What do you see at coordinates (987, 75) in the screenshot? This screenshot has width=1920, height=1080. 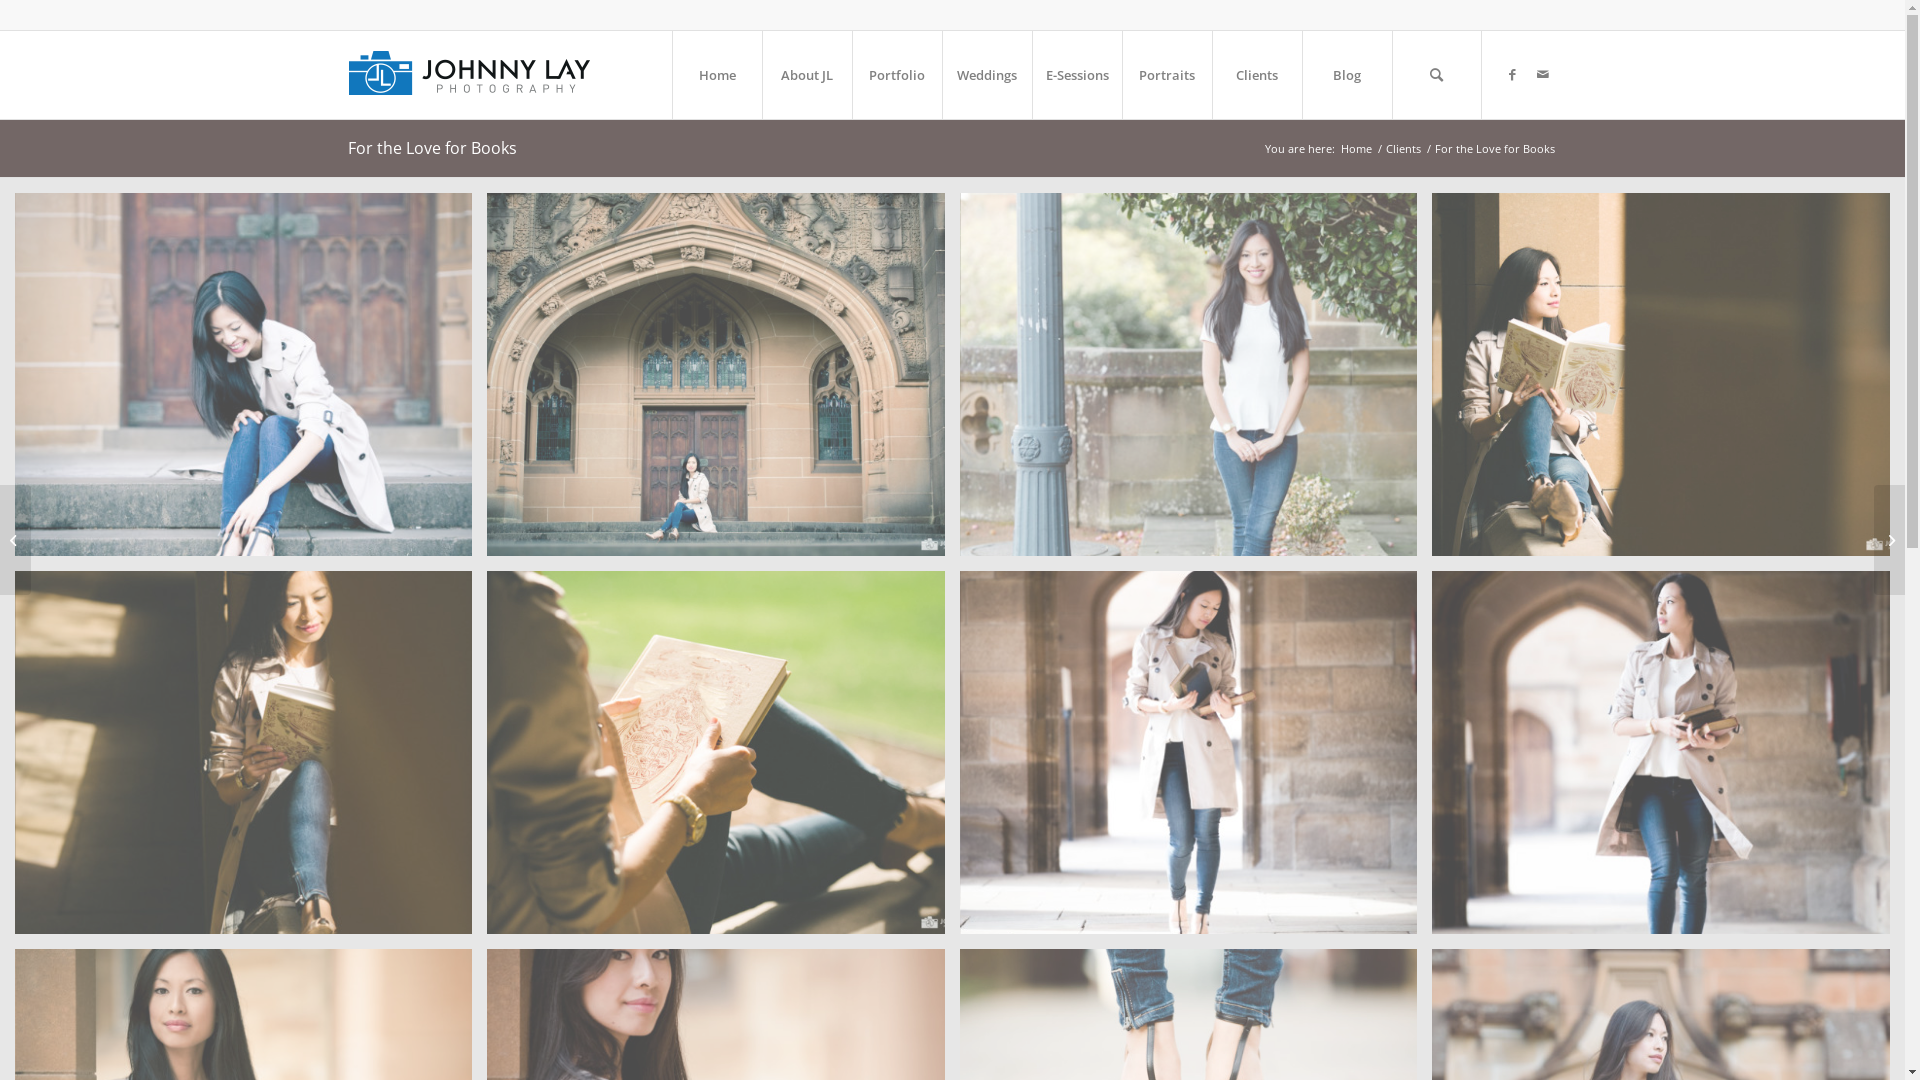 I see `Weddings` at bounding box center [987, 75].